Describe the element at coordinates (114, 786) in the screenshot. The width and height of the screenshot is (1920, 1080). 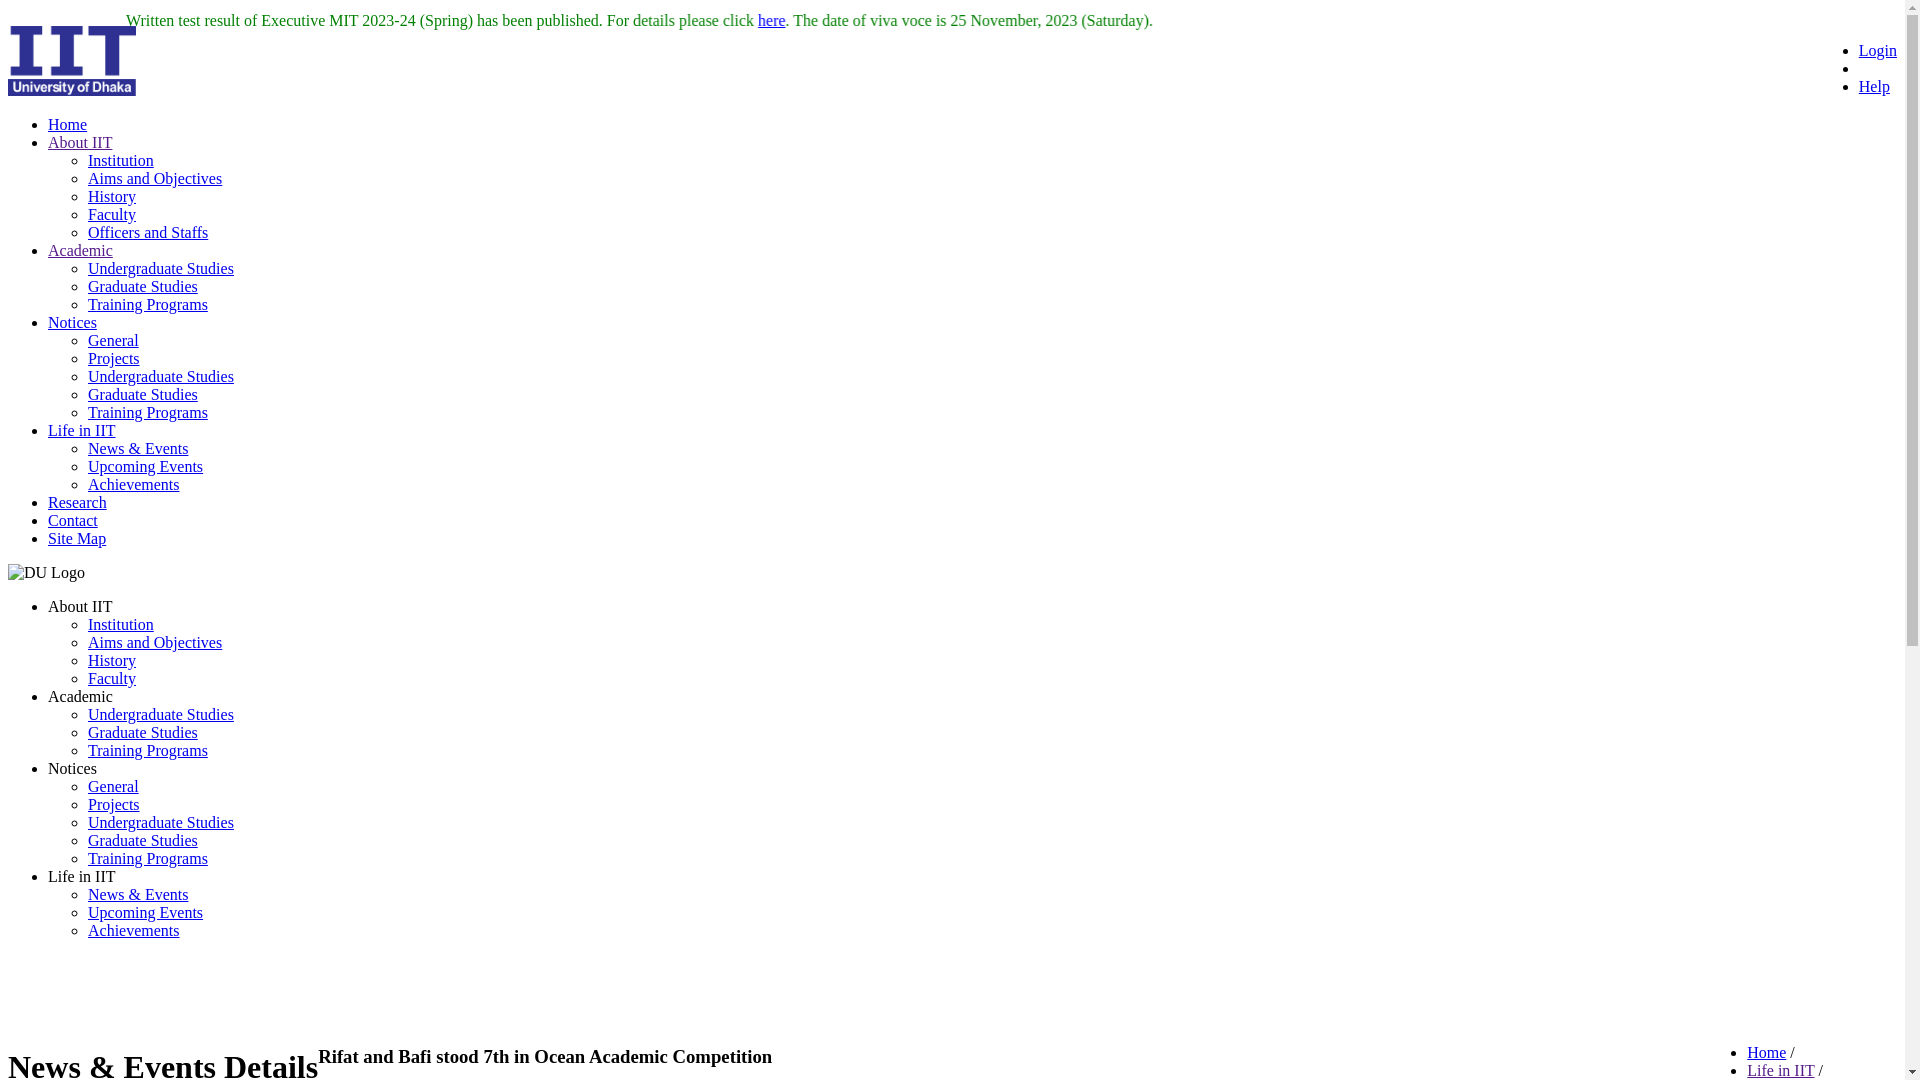
I see `General` at that location.